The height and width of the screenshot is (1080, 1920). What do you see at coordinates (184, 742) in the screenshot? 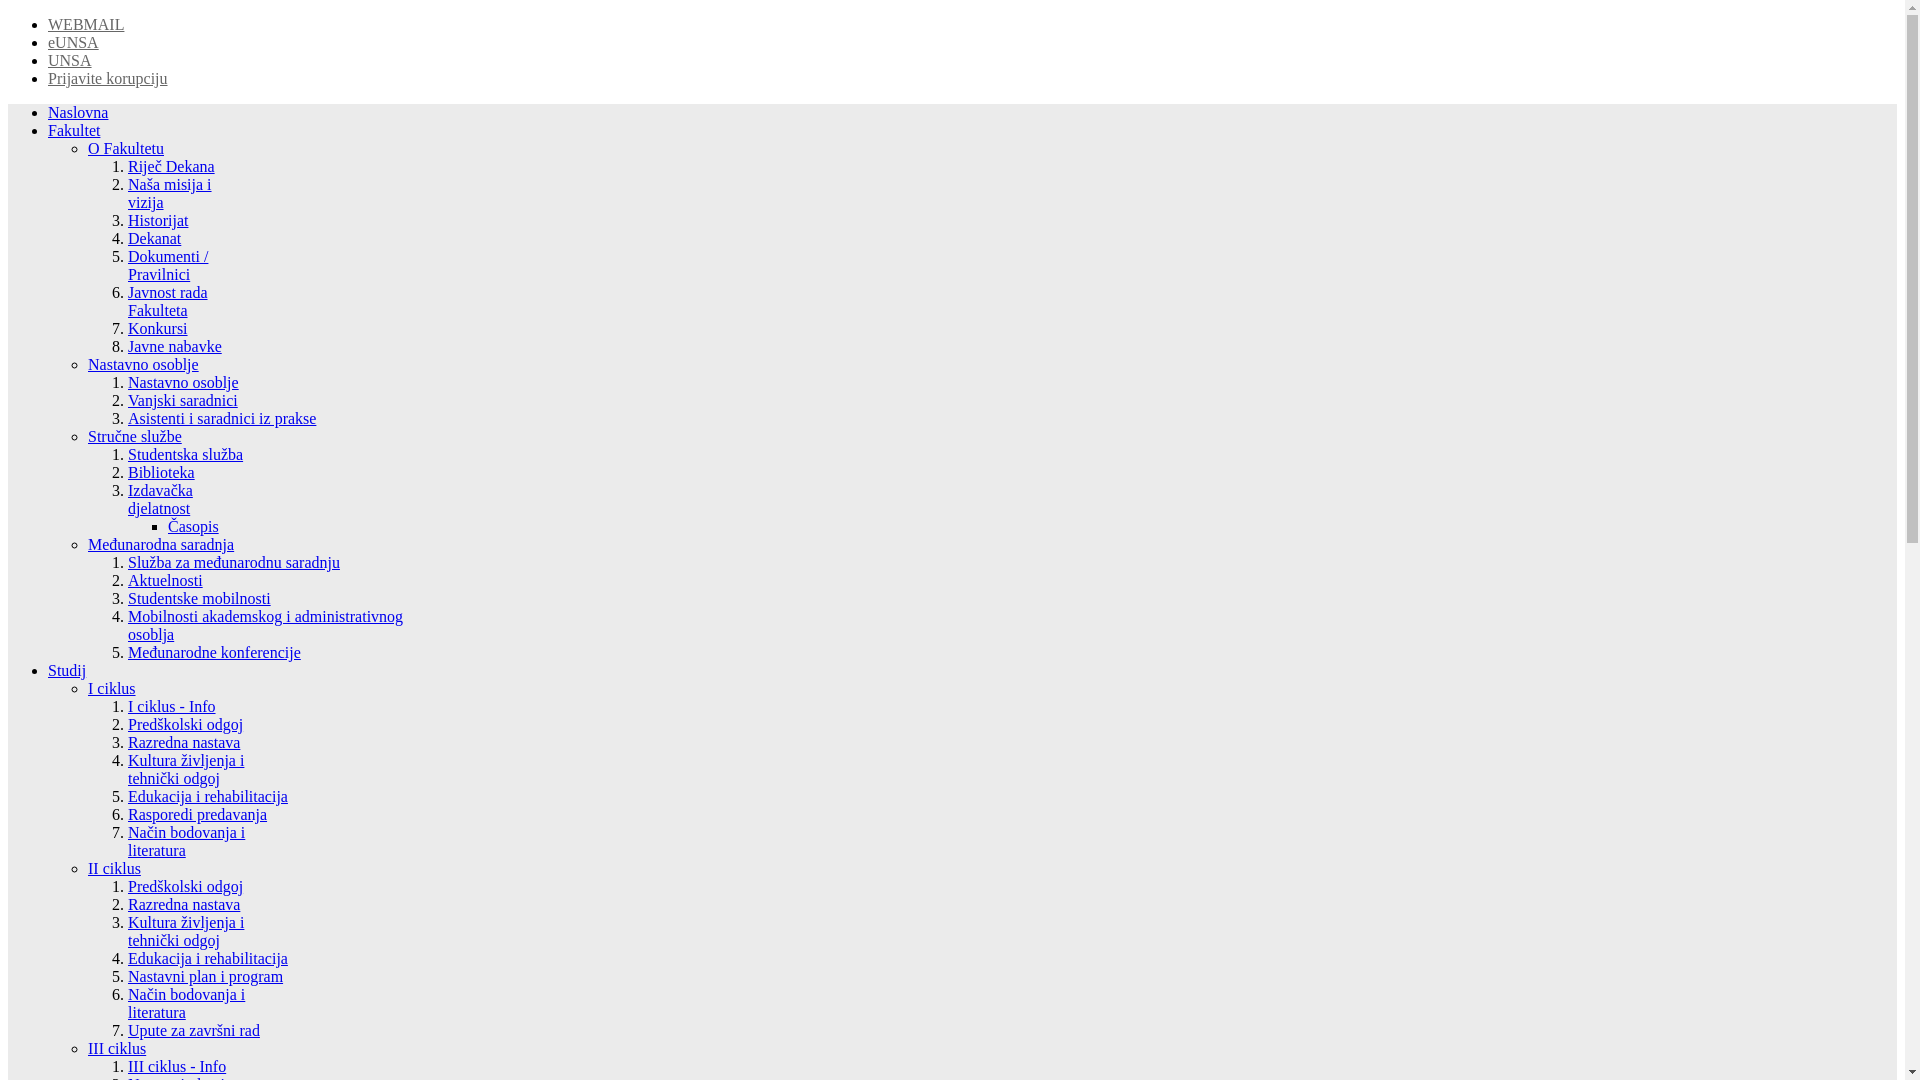
I see `Razredna nastava` at bounding box center [184, 742].